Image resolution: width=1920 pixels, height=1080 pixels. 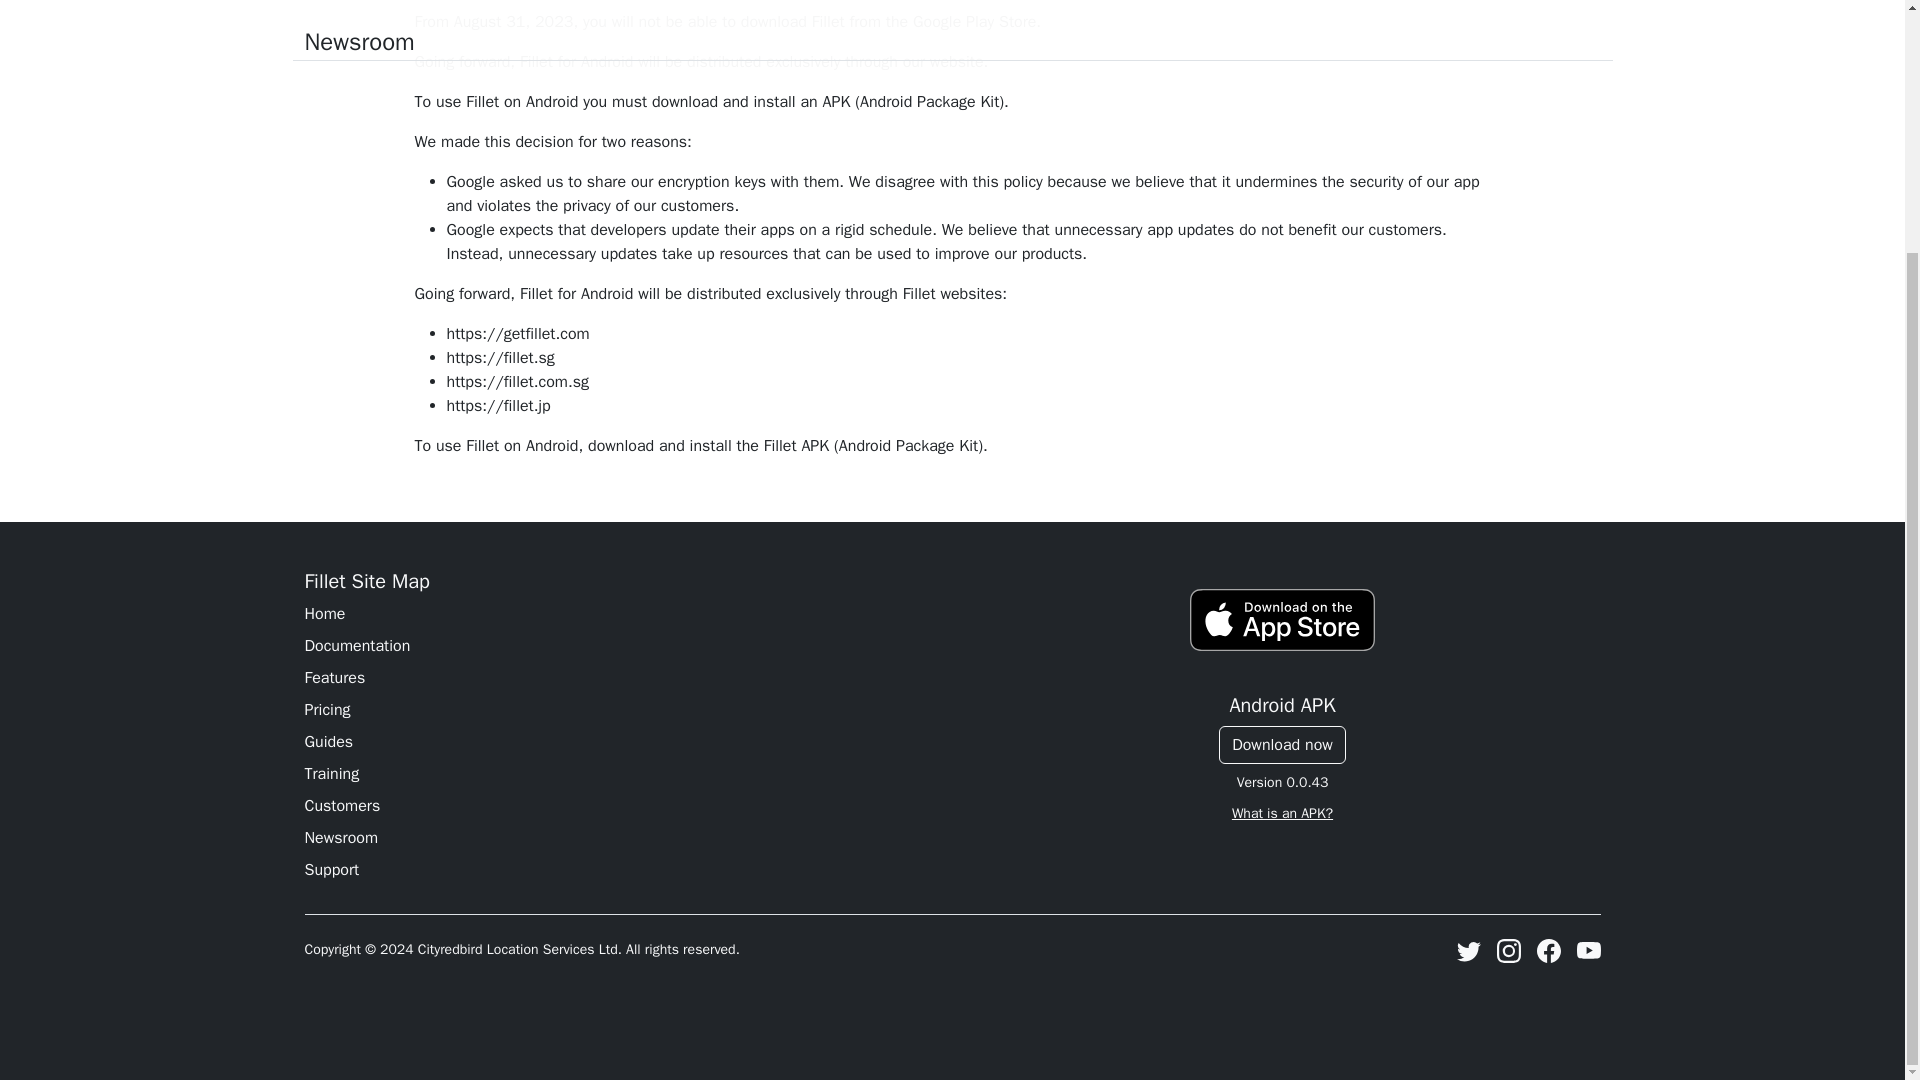 I want to click on What is an APK?, so click(x=1282, y=812).